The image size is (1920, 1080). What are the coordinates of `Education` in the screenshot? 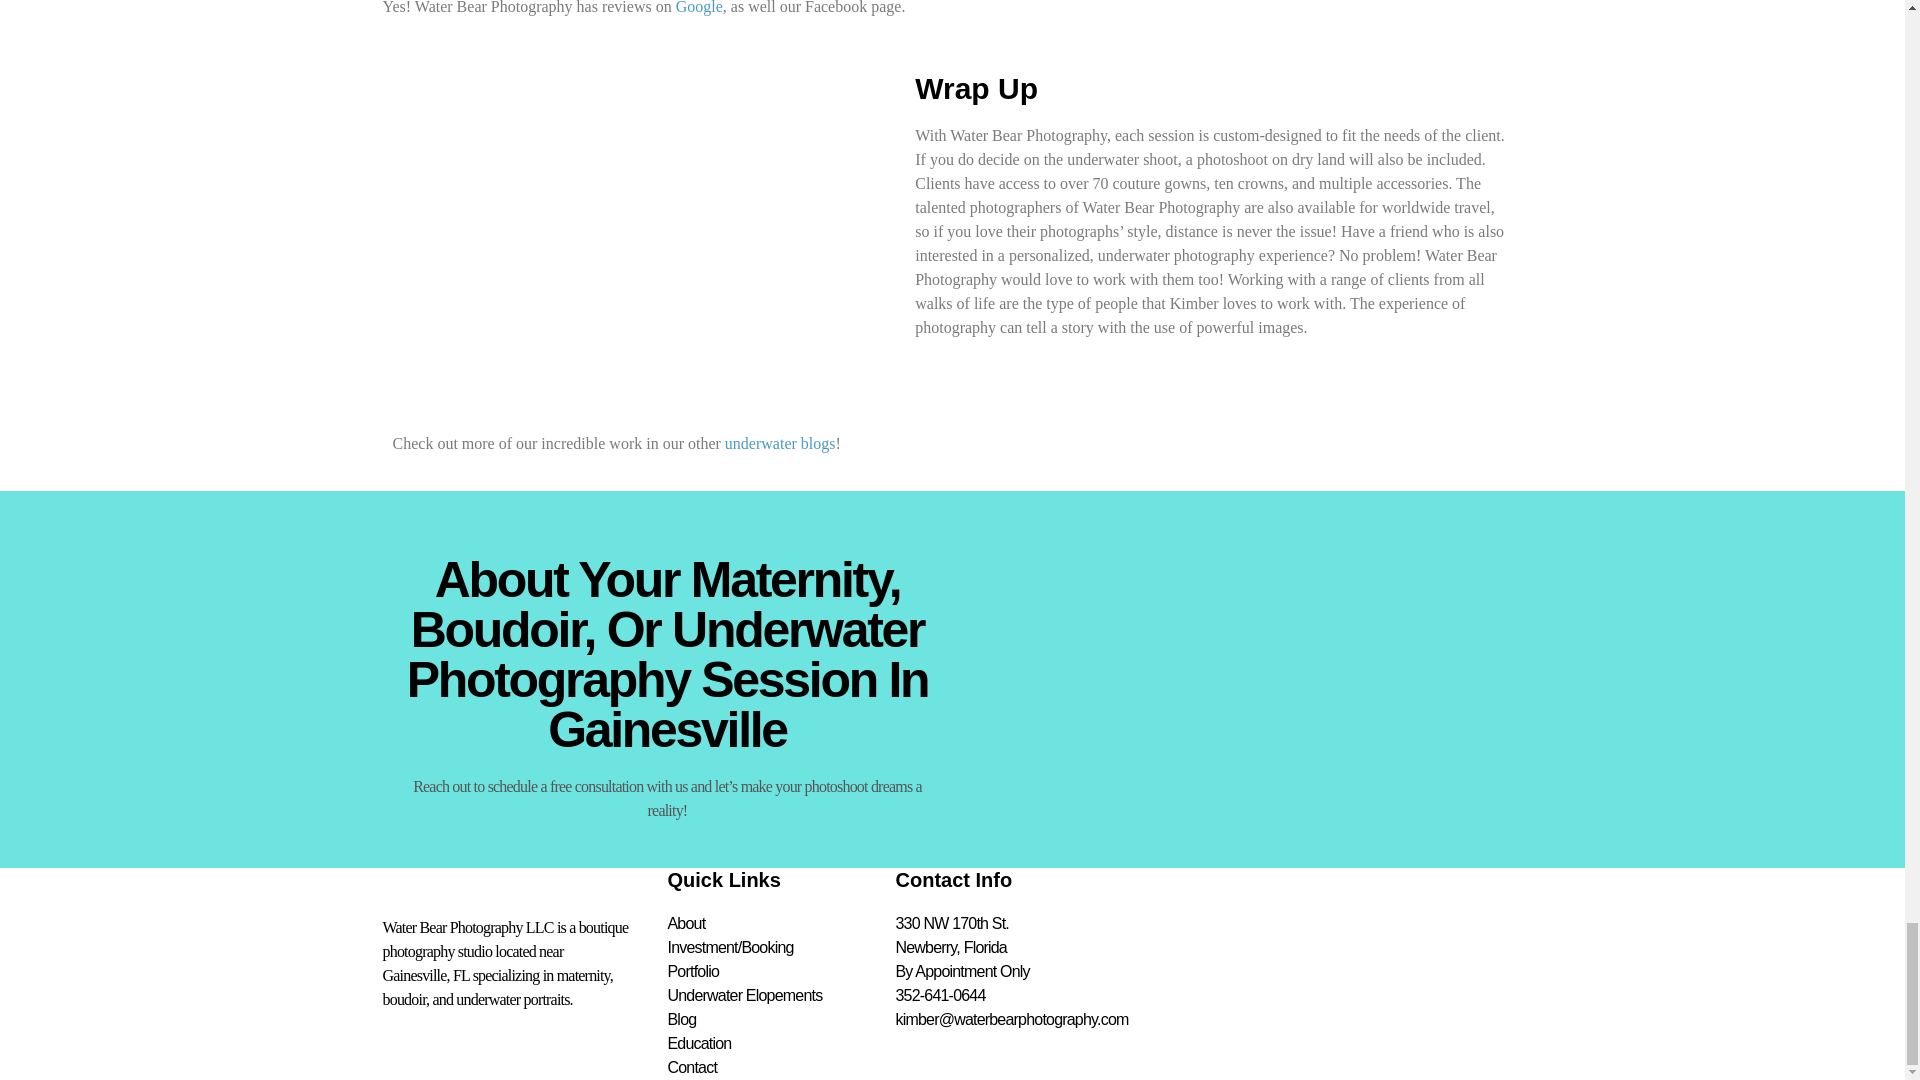 It's located at (782, 1044).